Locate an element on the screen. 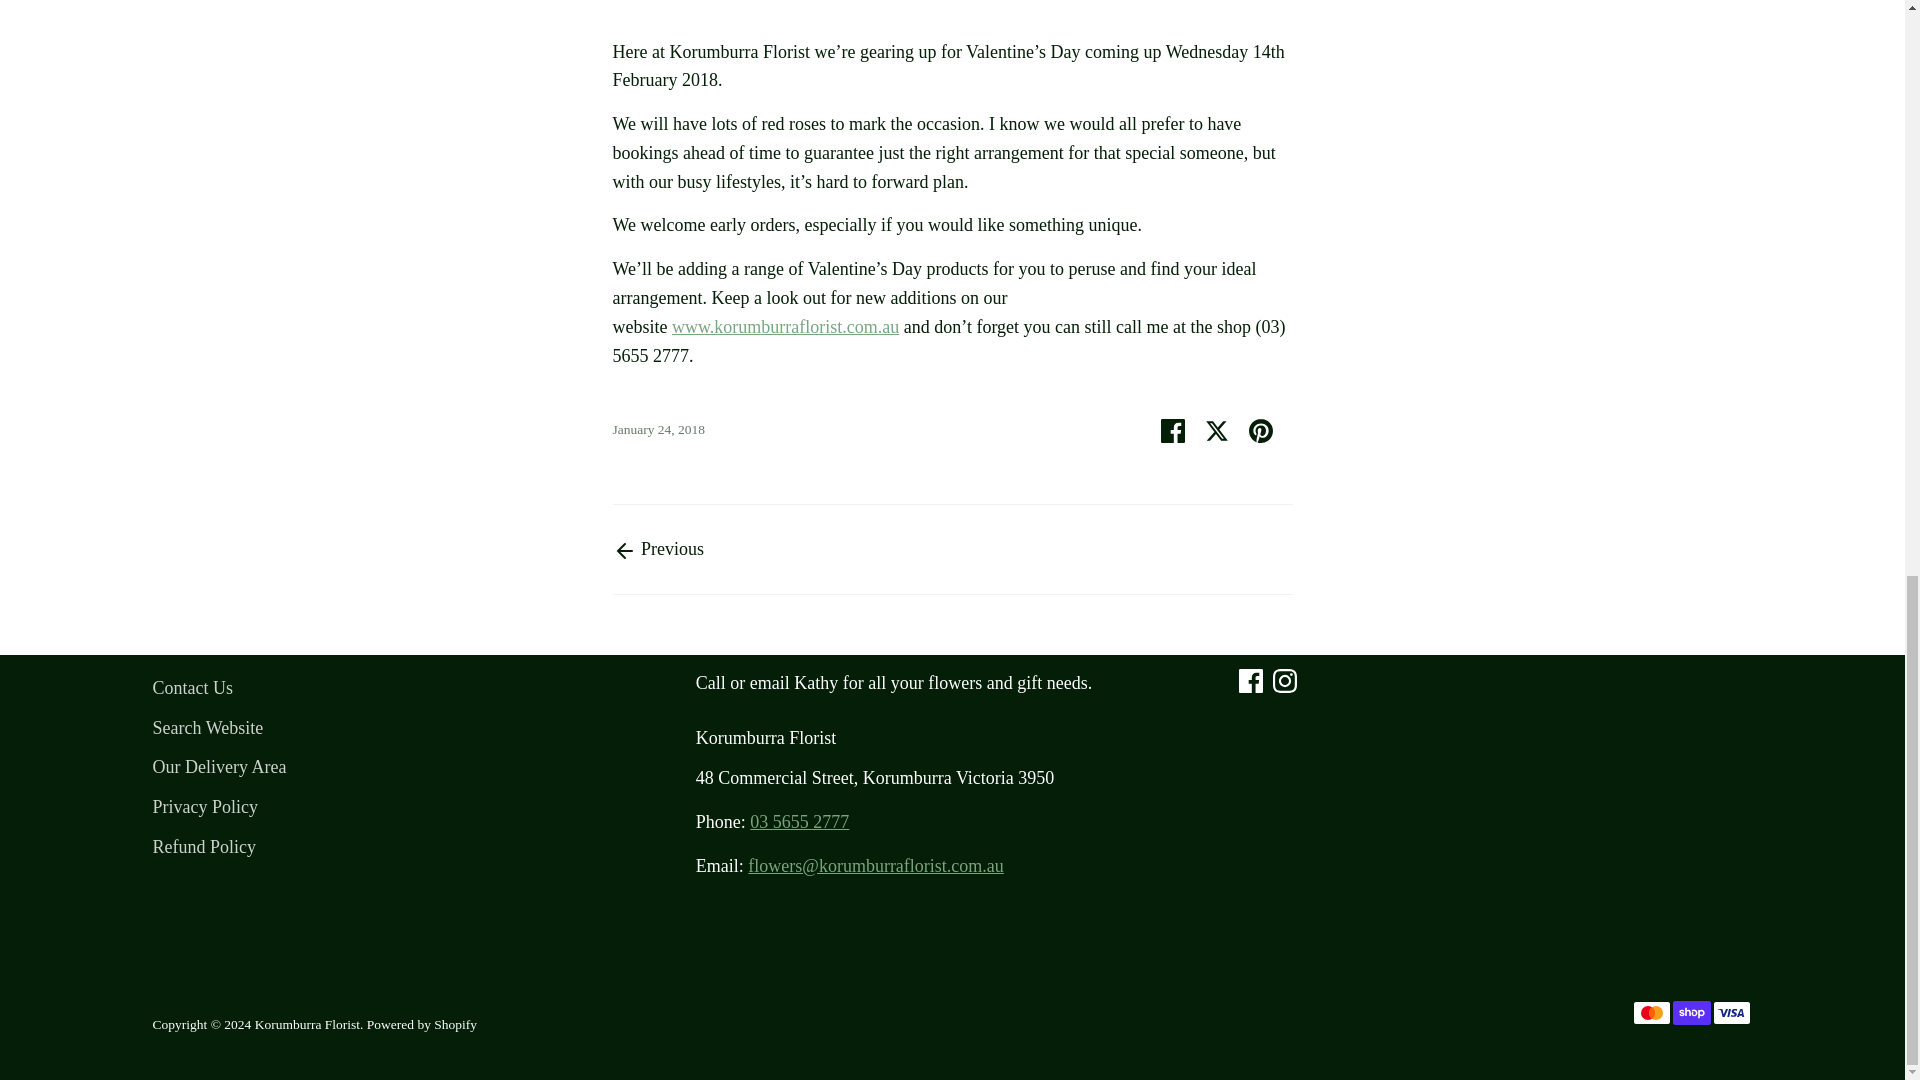 Image resolution: width=1920 pixels, height=1080 pixels. Mastercard is located at coordinates (1651, 1012).